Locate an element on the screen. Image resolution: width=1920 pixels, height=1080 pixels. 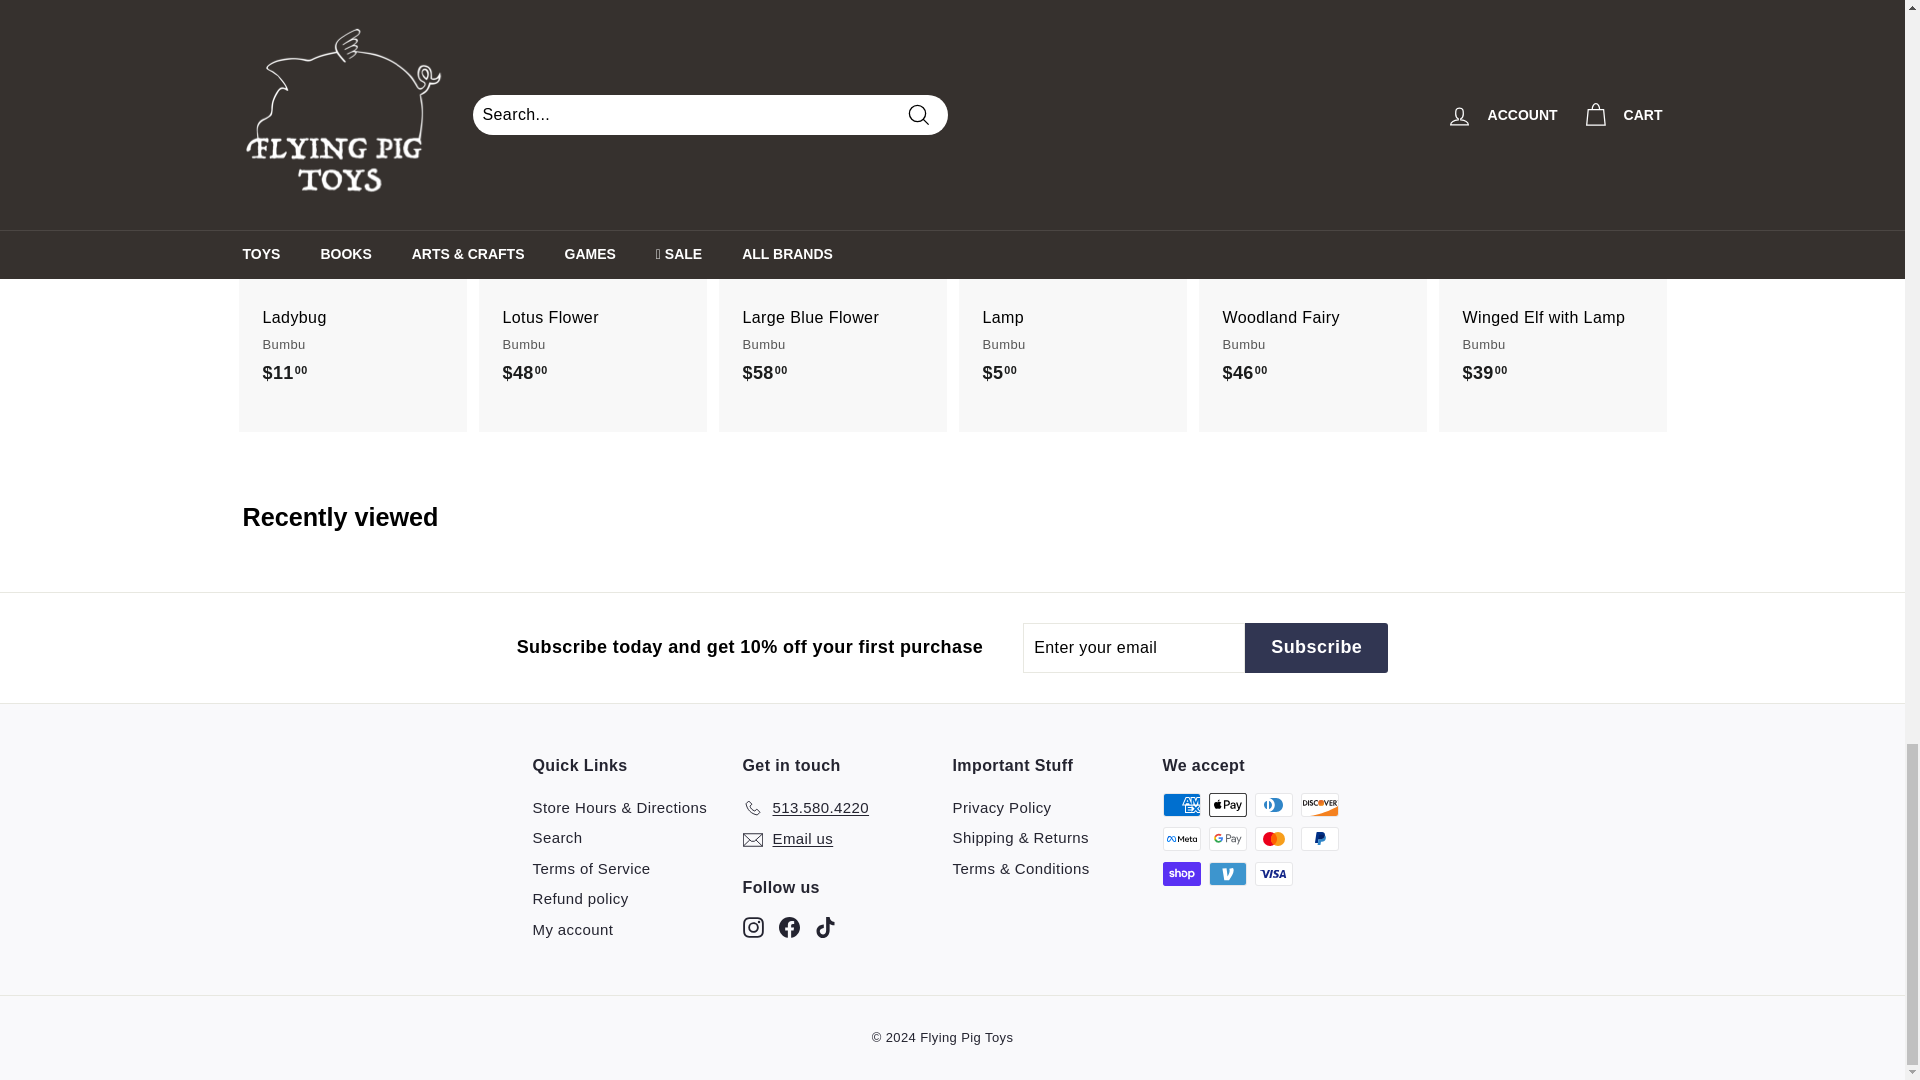
Google Pay is located at coordinates (1226, 839).